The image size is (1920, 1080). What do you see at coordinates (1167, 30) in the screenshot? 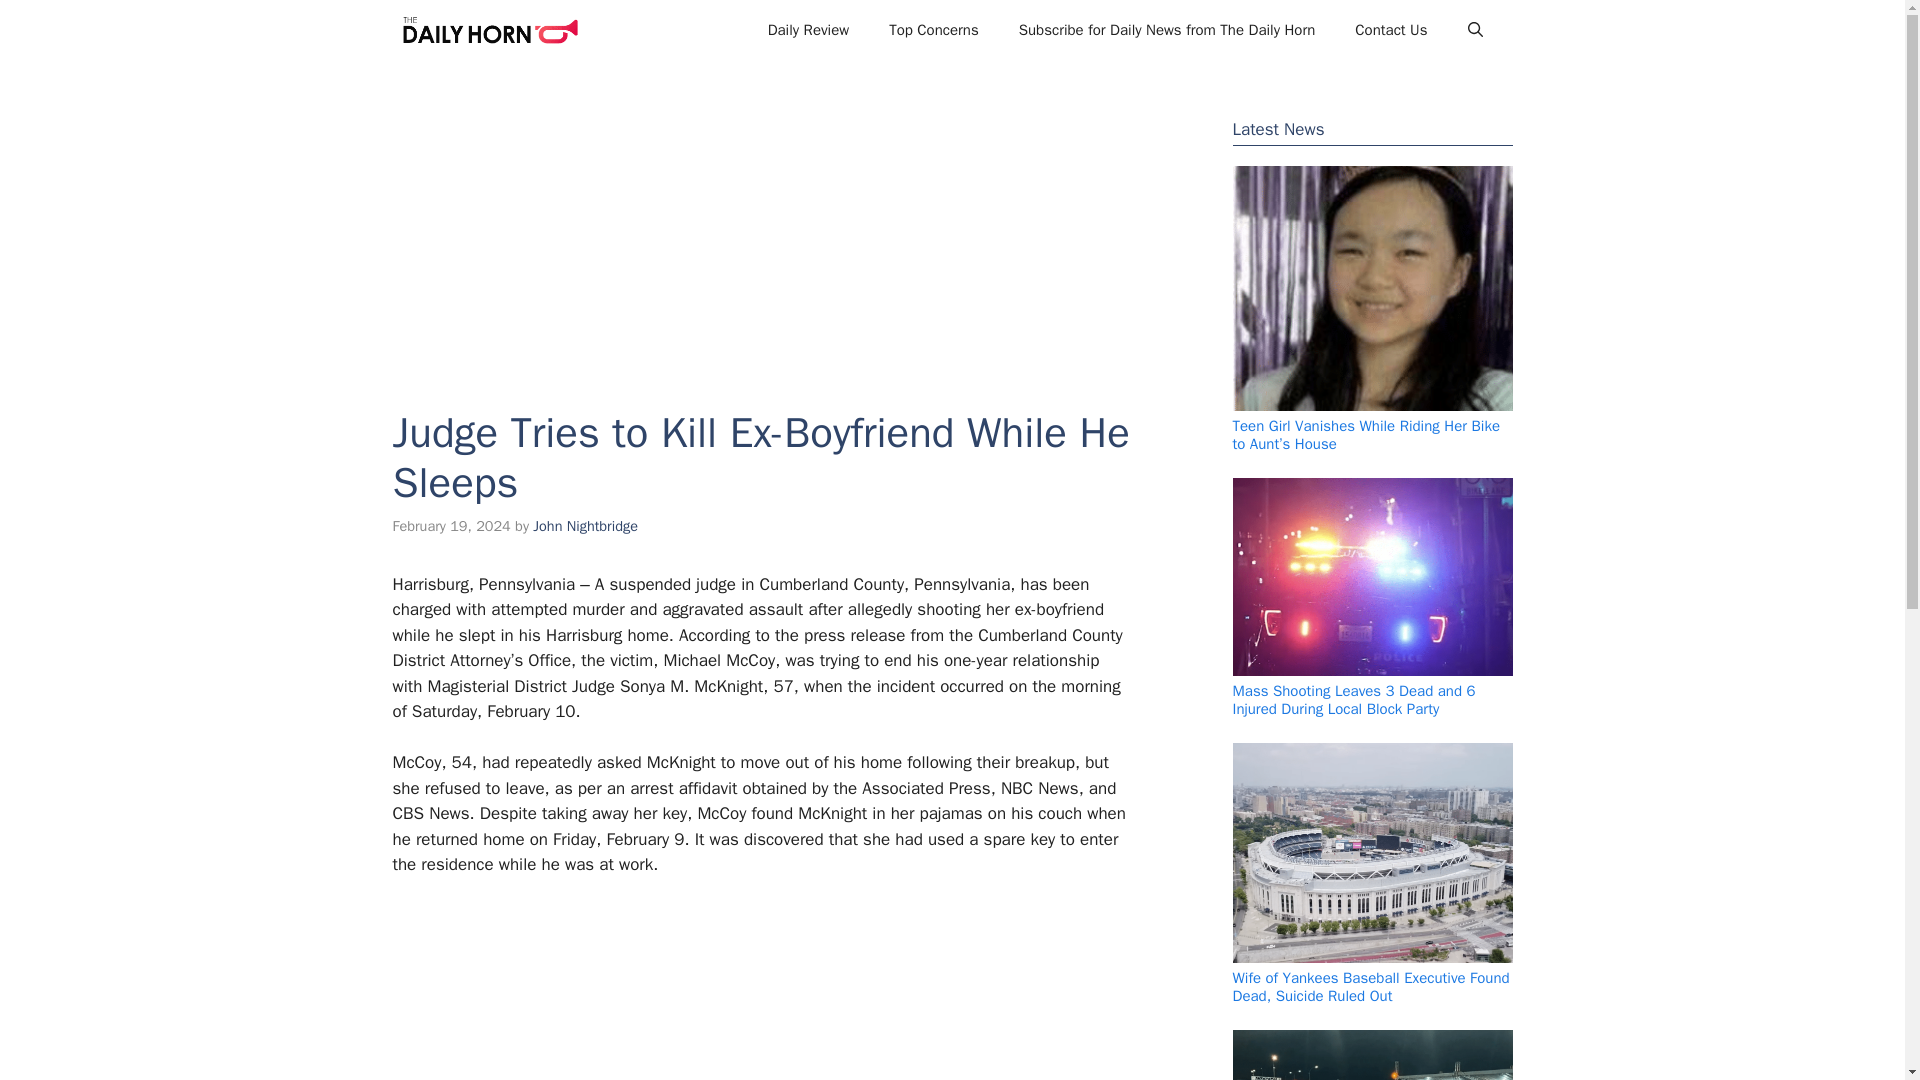
I see `Subscribe for Daily News from The Daily Horn` at bounding box center [1167, 30].